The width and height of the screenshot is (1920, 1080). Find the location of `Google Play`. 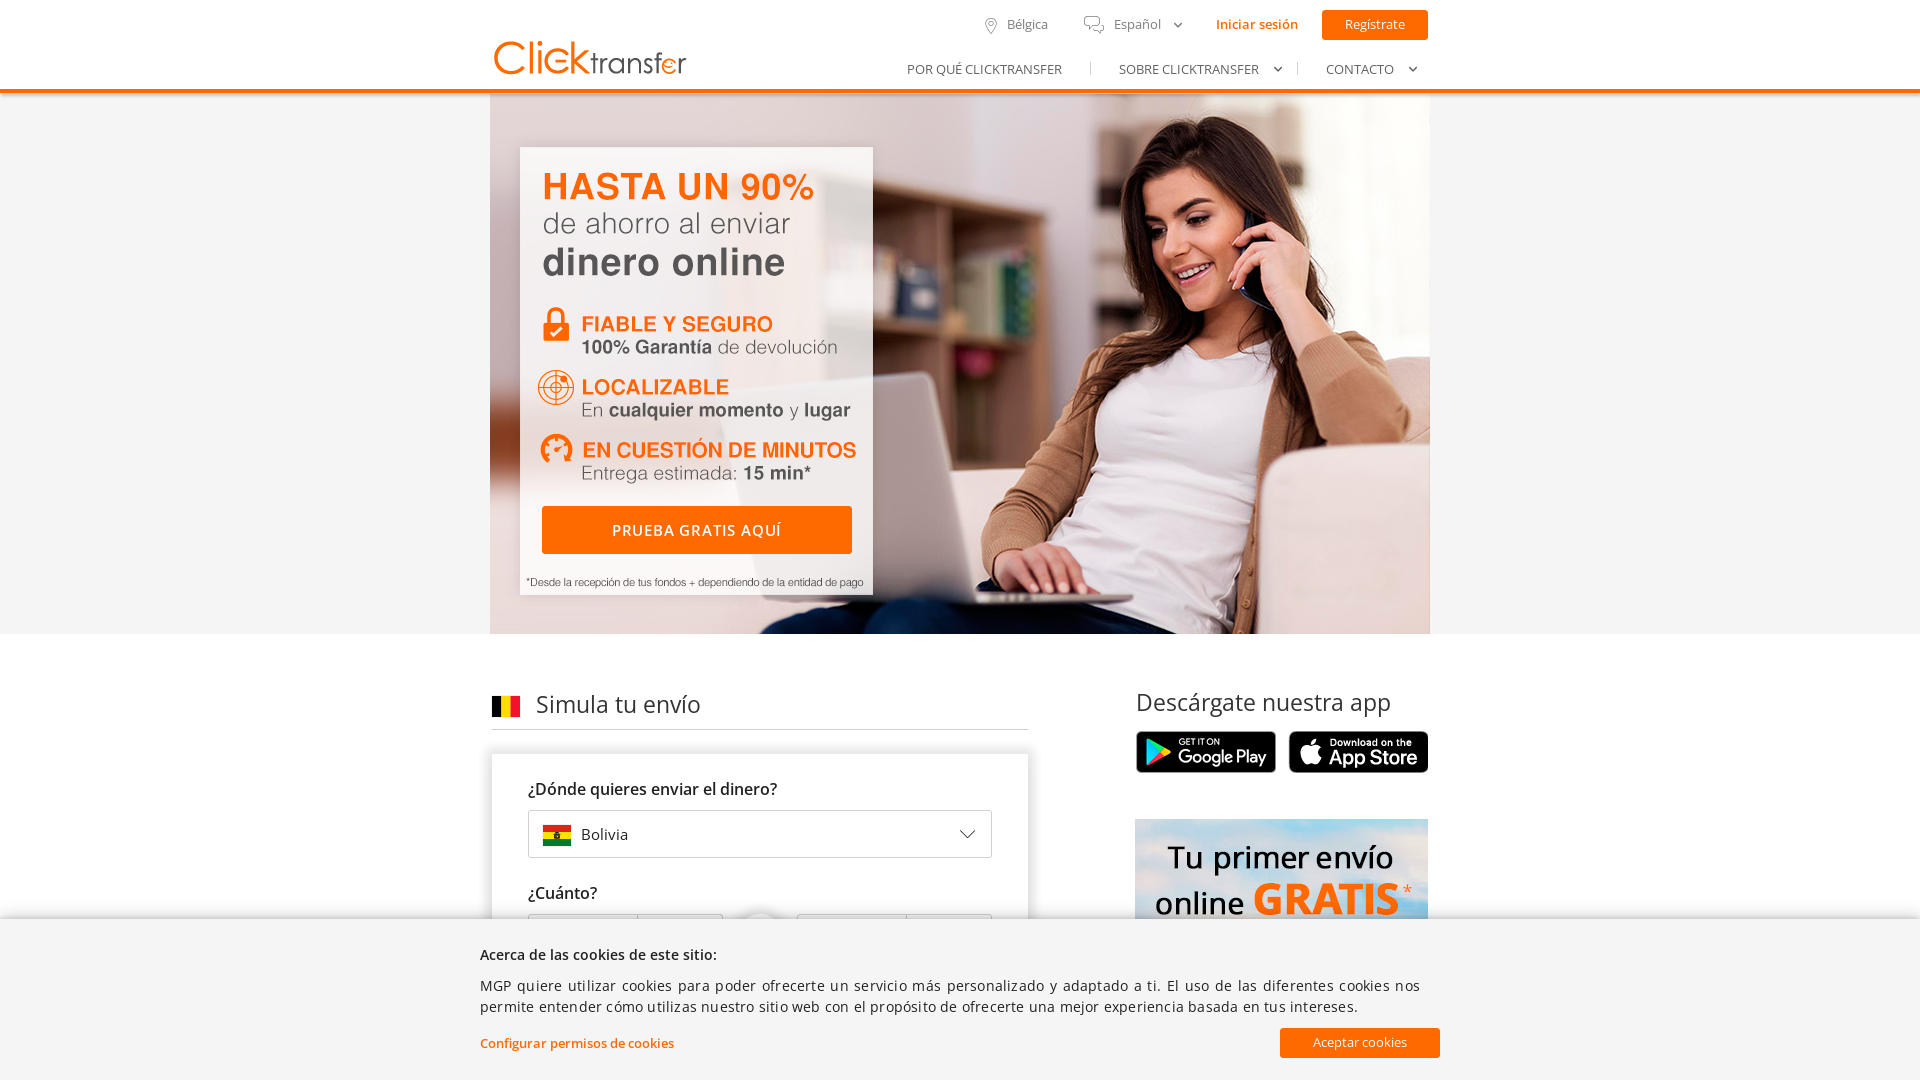

Google Play is located at coordinates (1206, 752).